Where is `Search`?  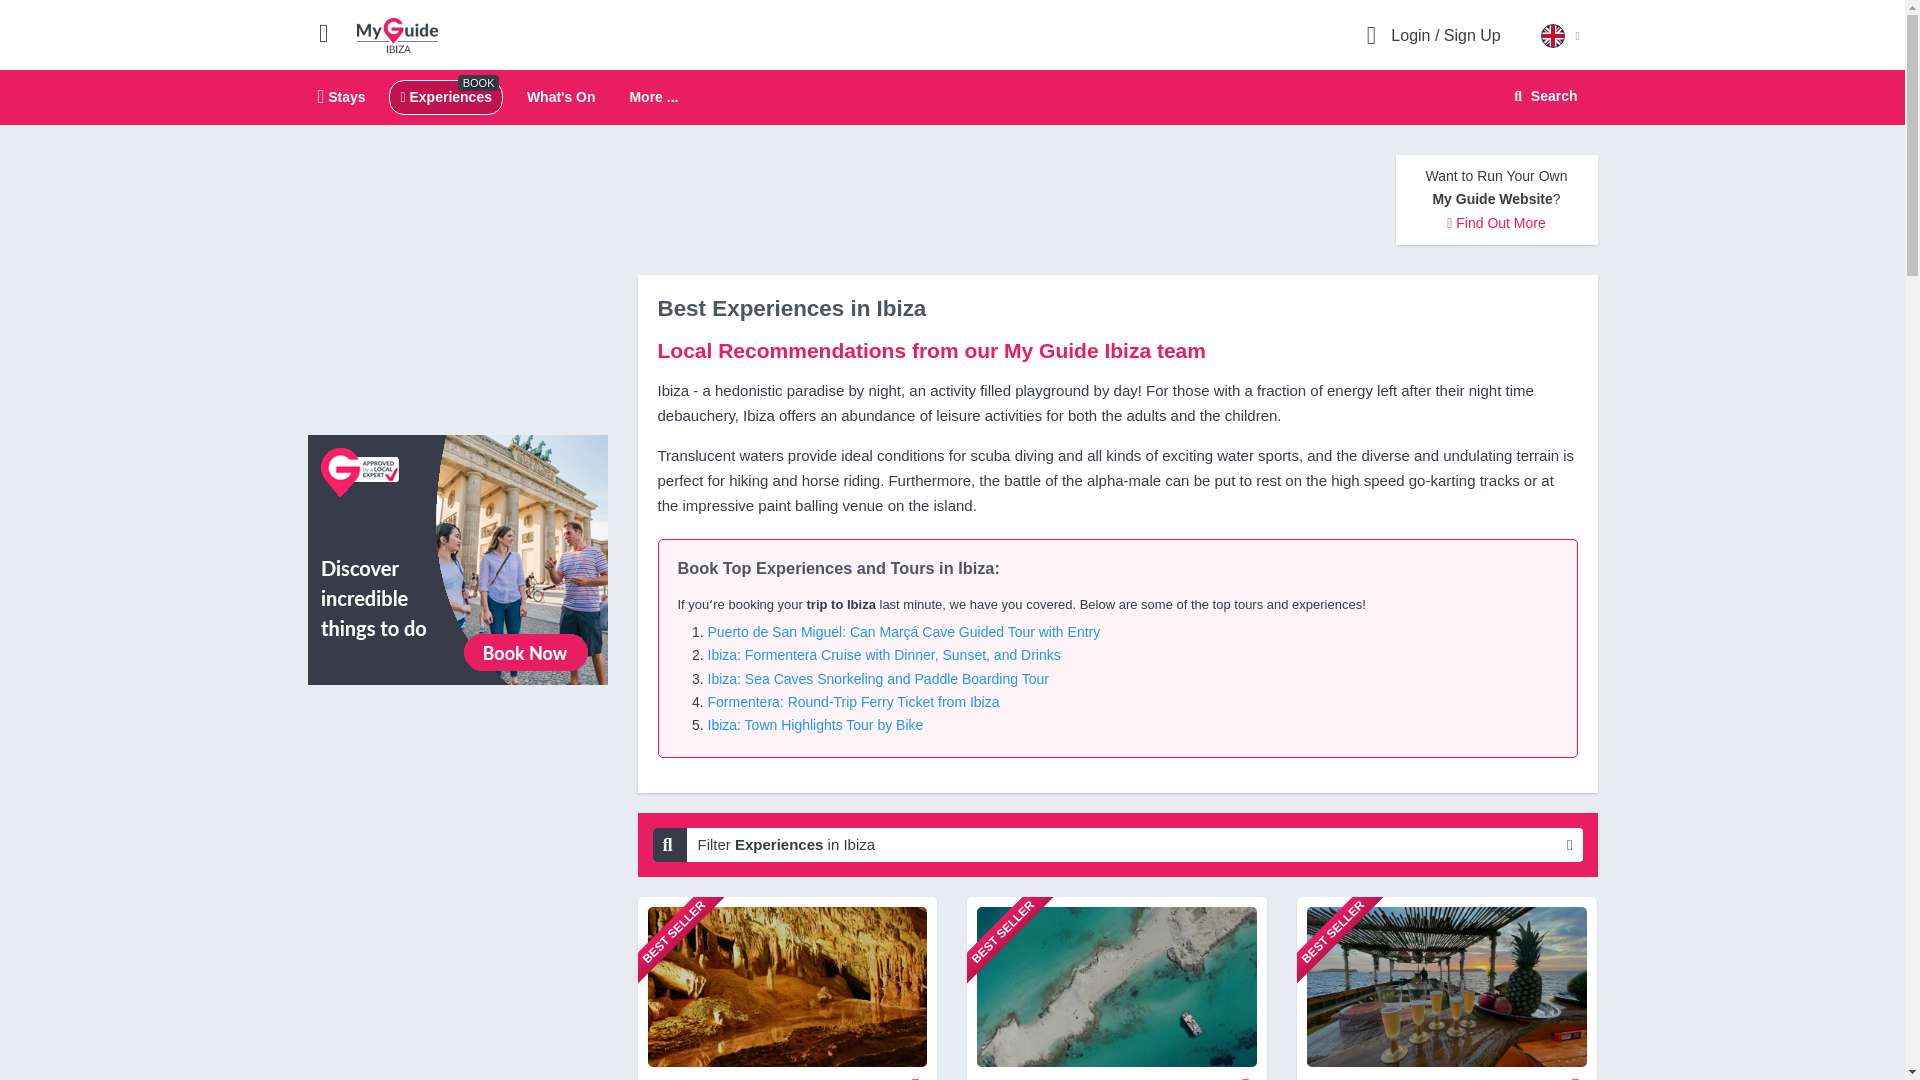 Search is located at coordinates (397, 34).